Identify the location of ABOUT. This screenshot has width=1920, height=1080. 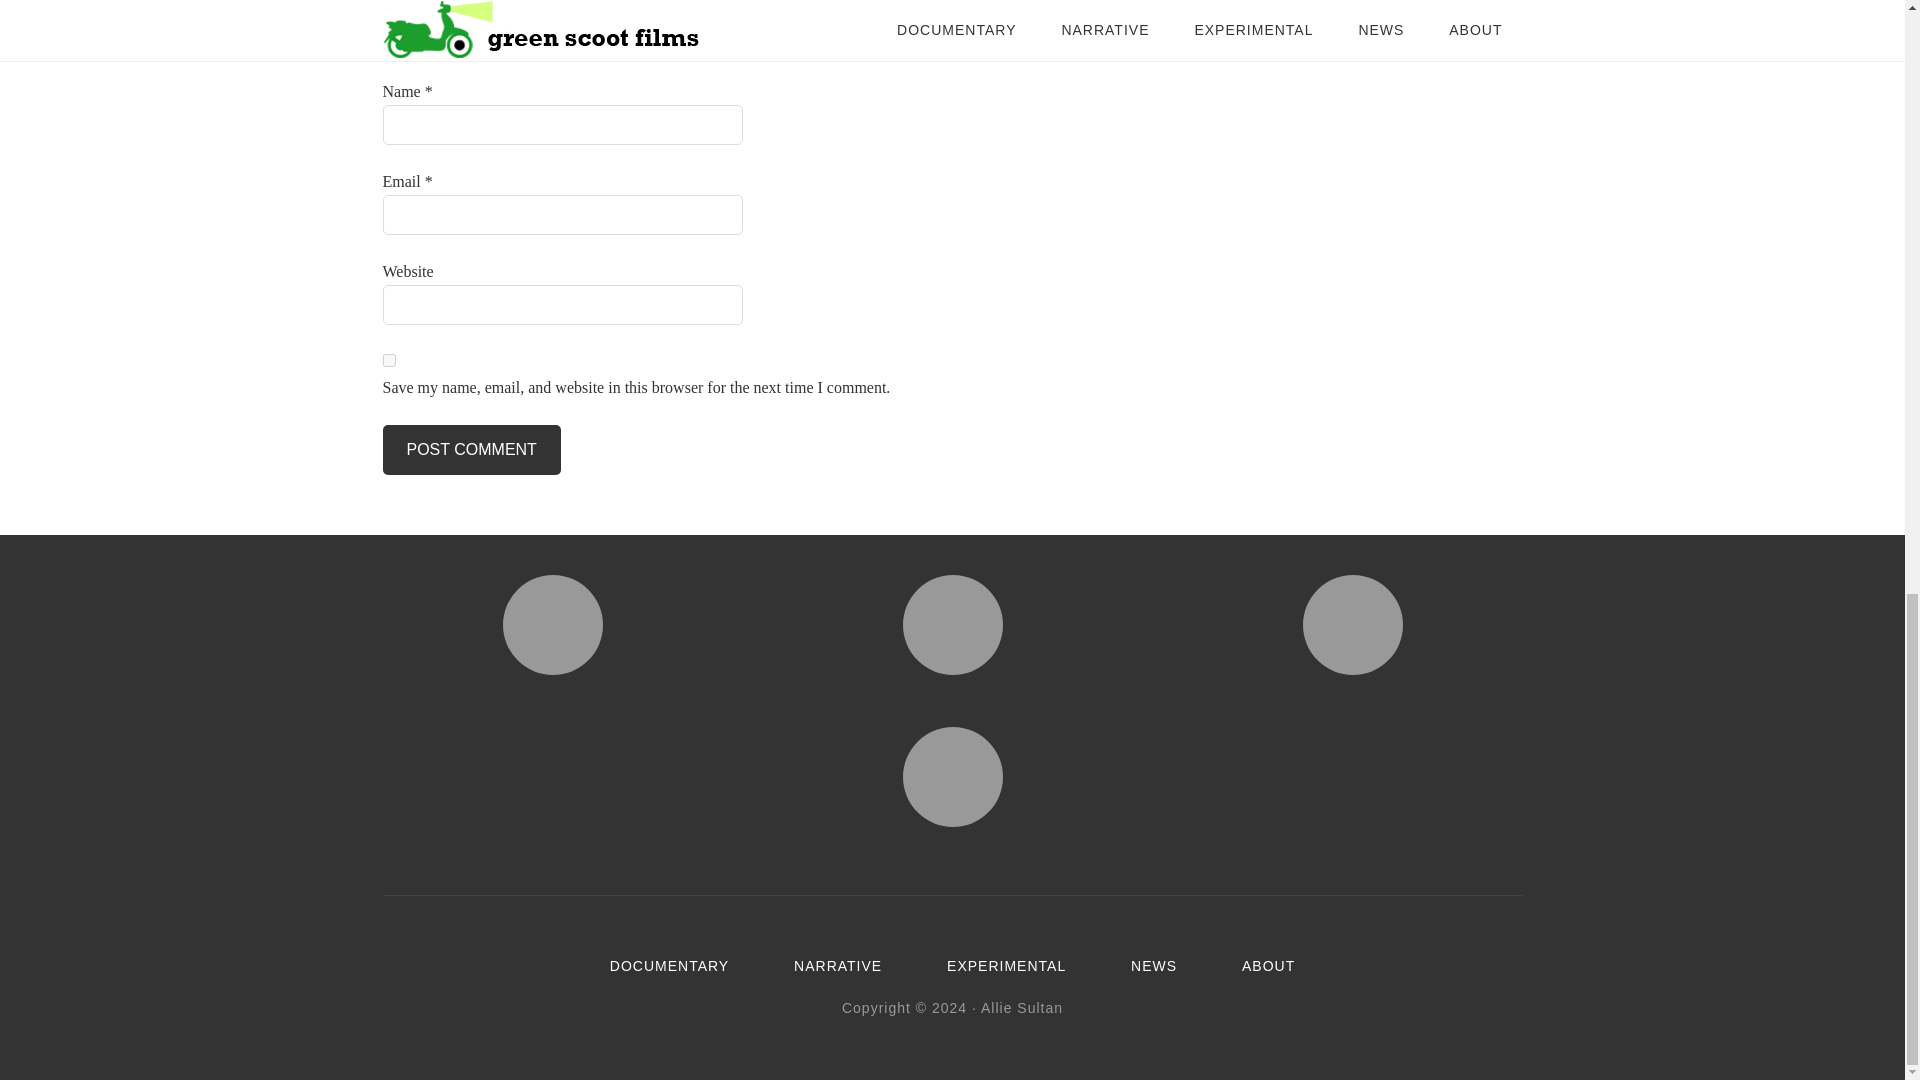
(1268, 966).